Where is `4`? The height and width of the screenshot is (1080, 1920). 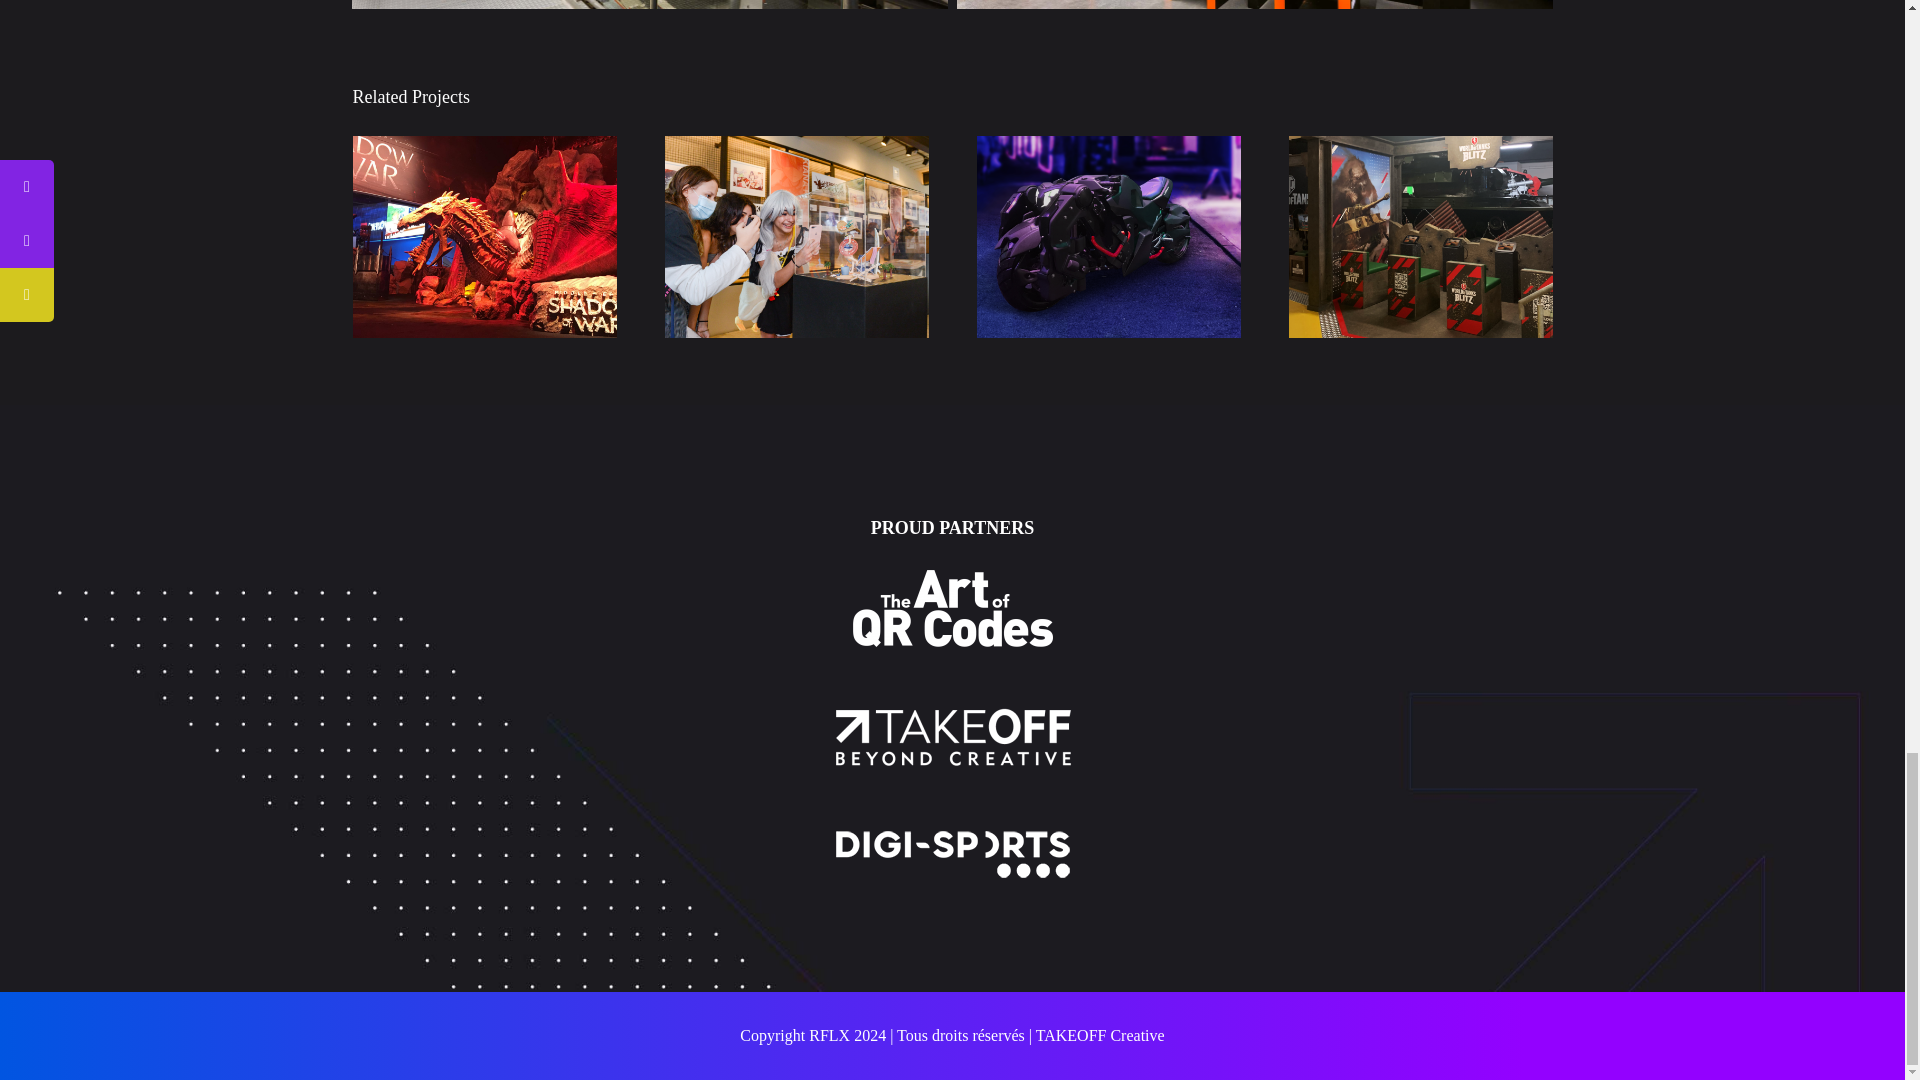
4 is located at coordinates (1254, 4).